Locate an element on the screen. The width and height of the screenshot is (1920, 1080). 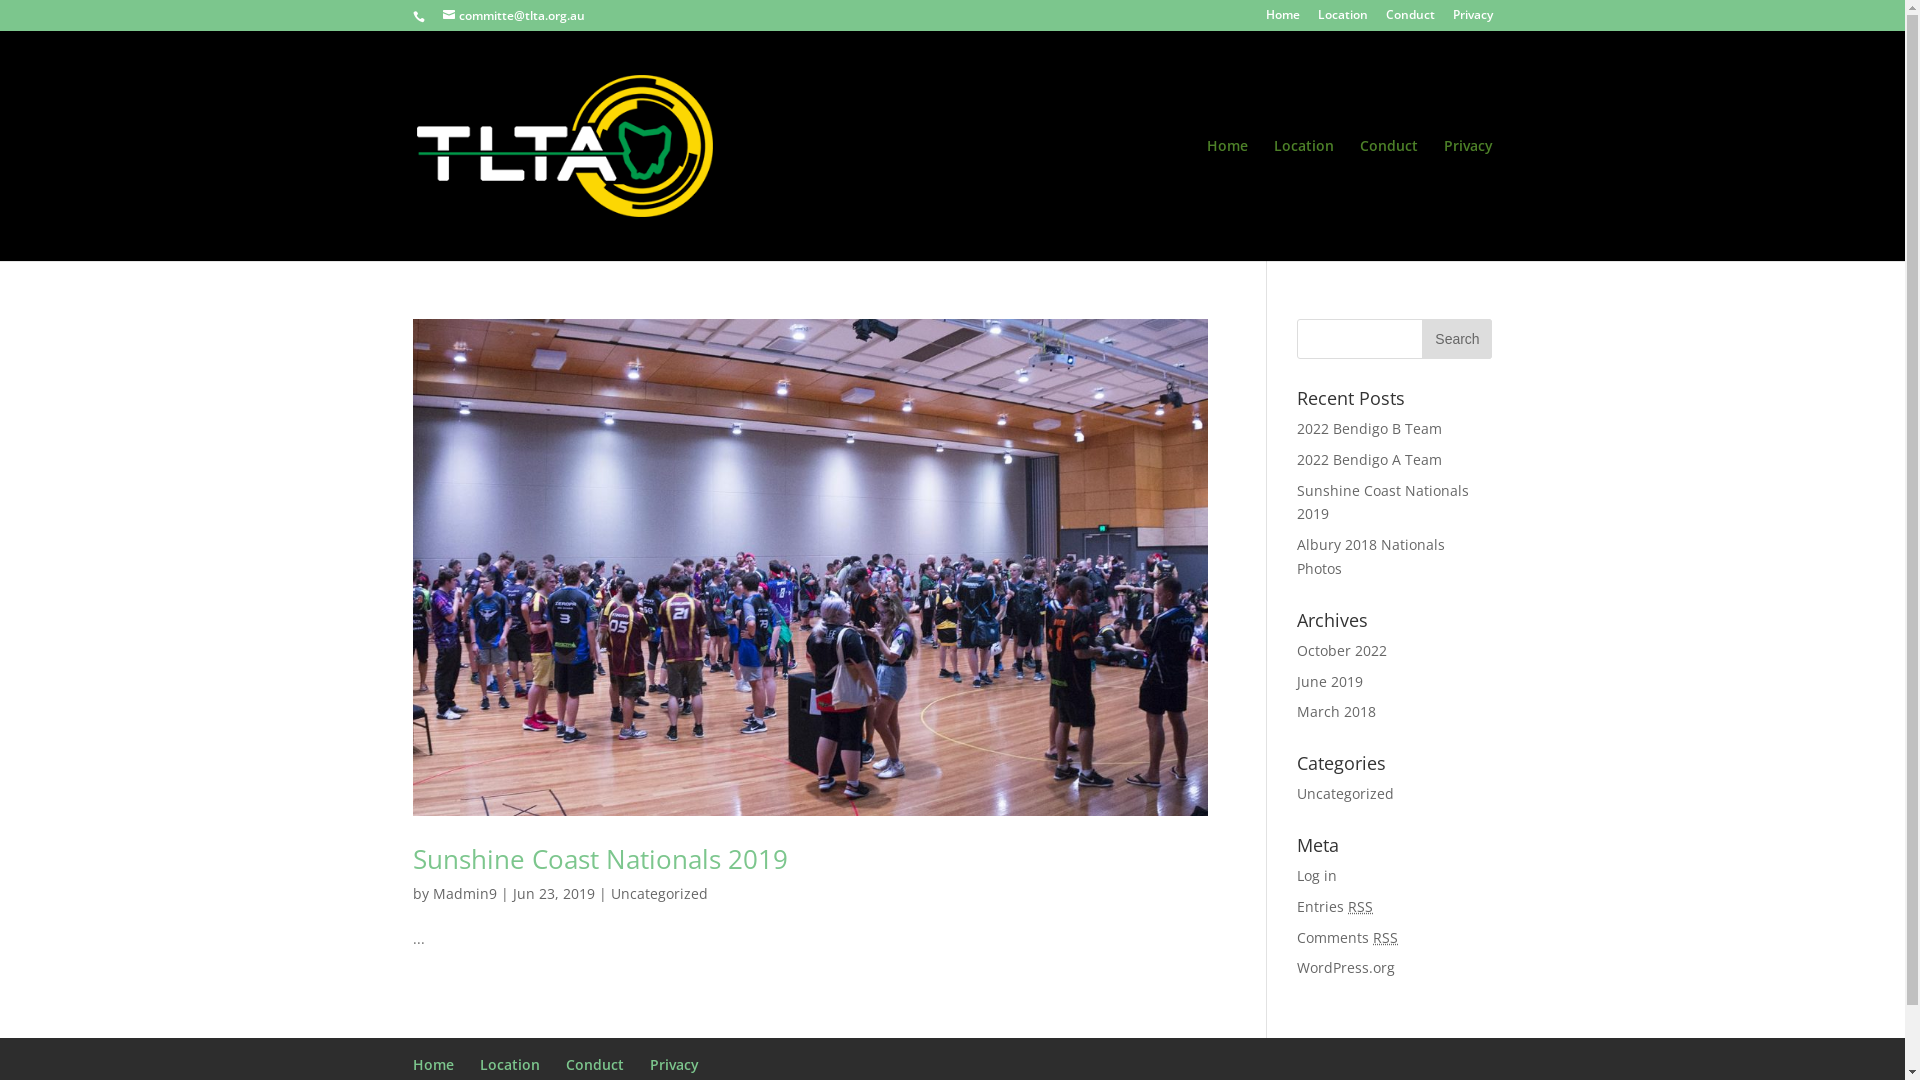
Log in is located at coordinates (1317, 876).